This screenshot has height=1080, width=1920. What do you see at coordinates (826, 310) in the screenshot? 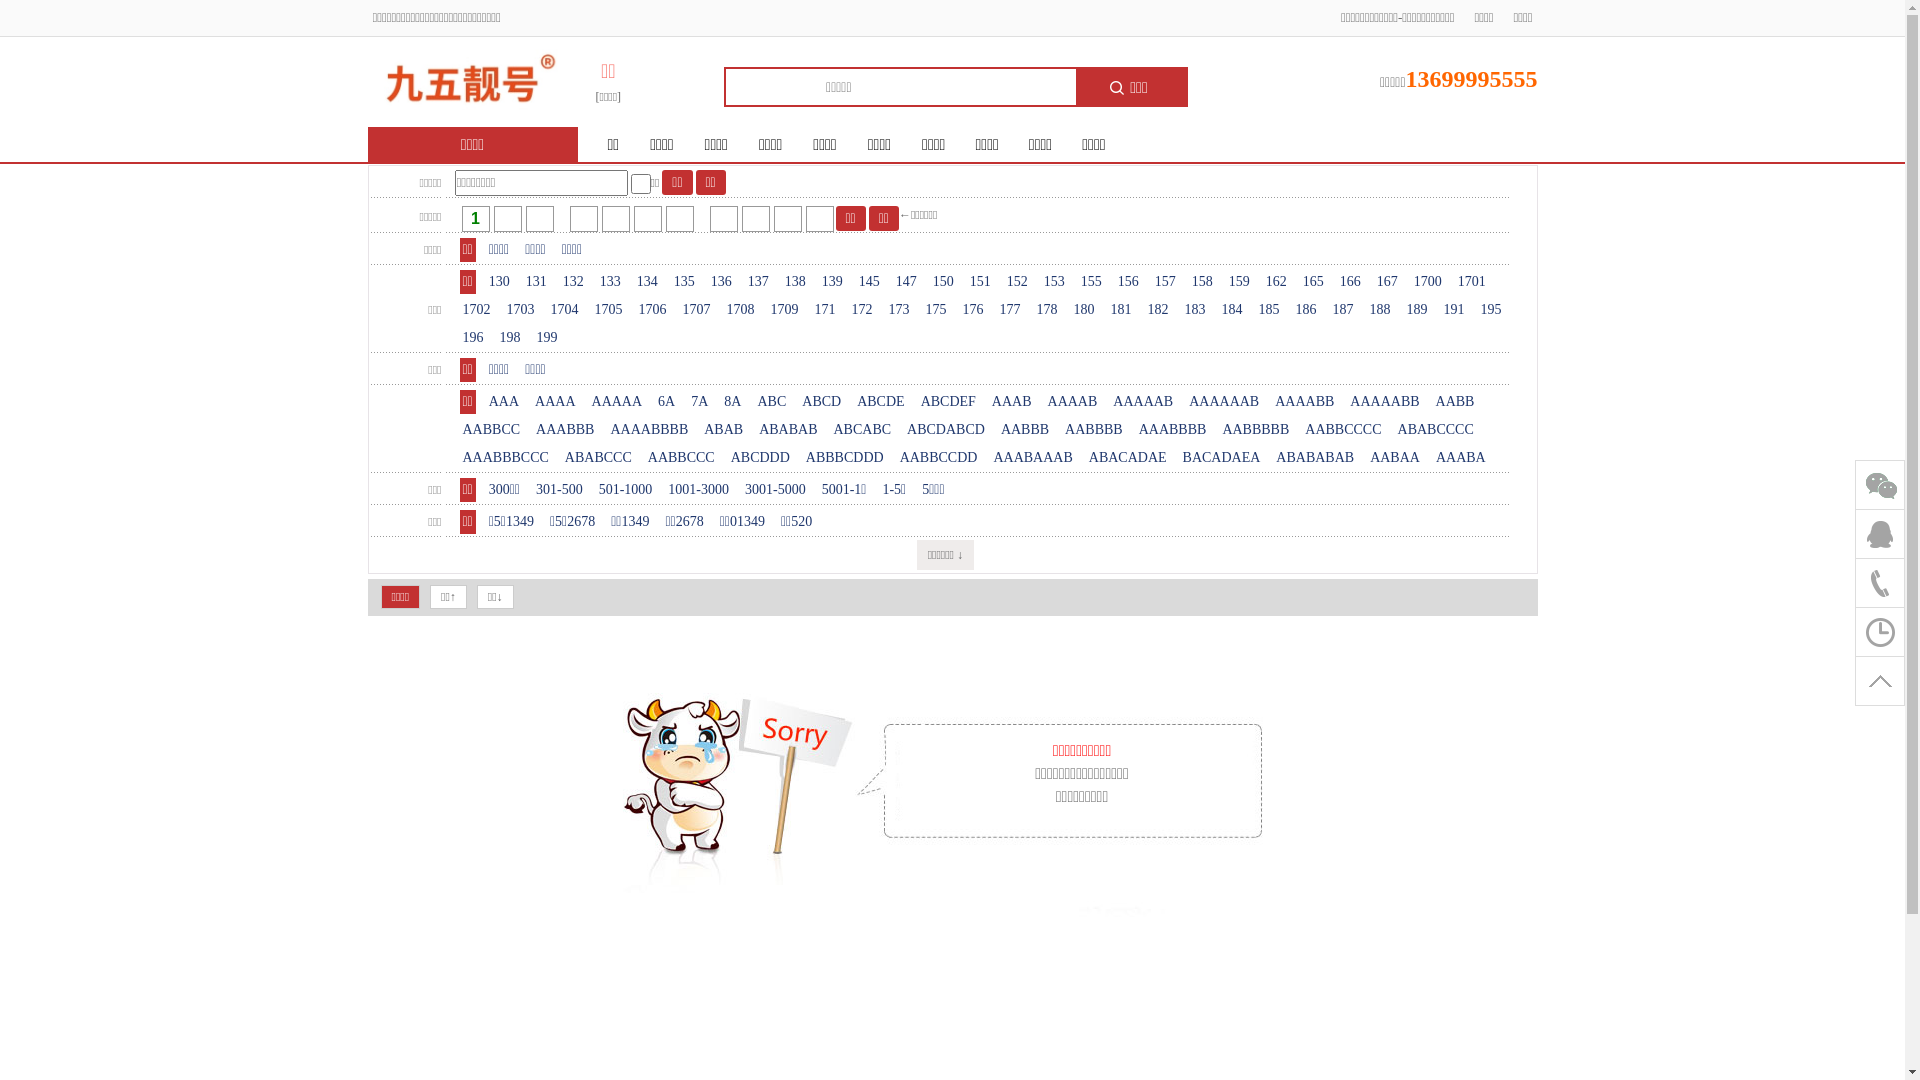
I see `171` at bounding box center [826, 310].